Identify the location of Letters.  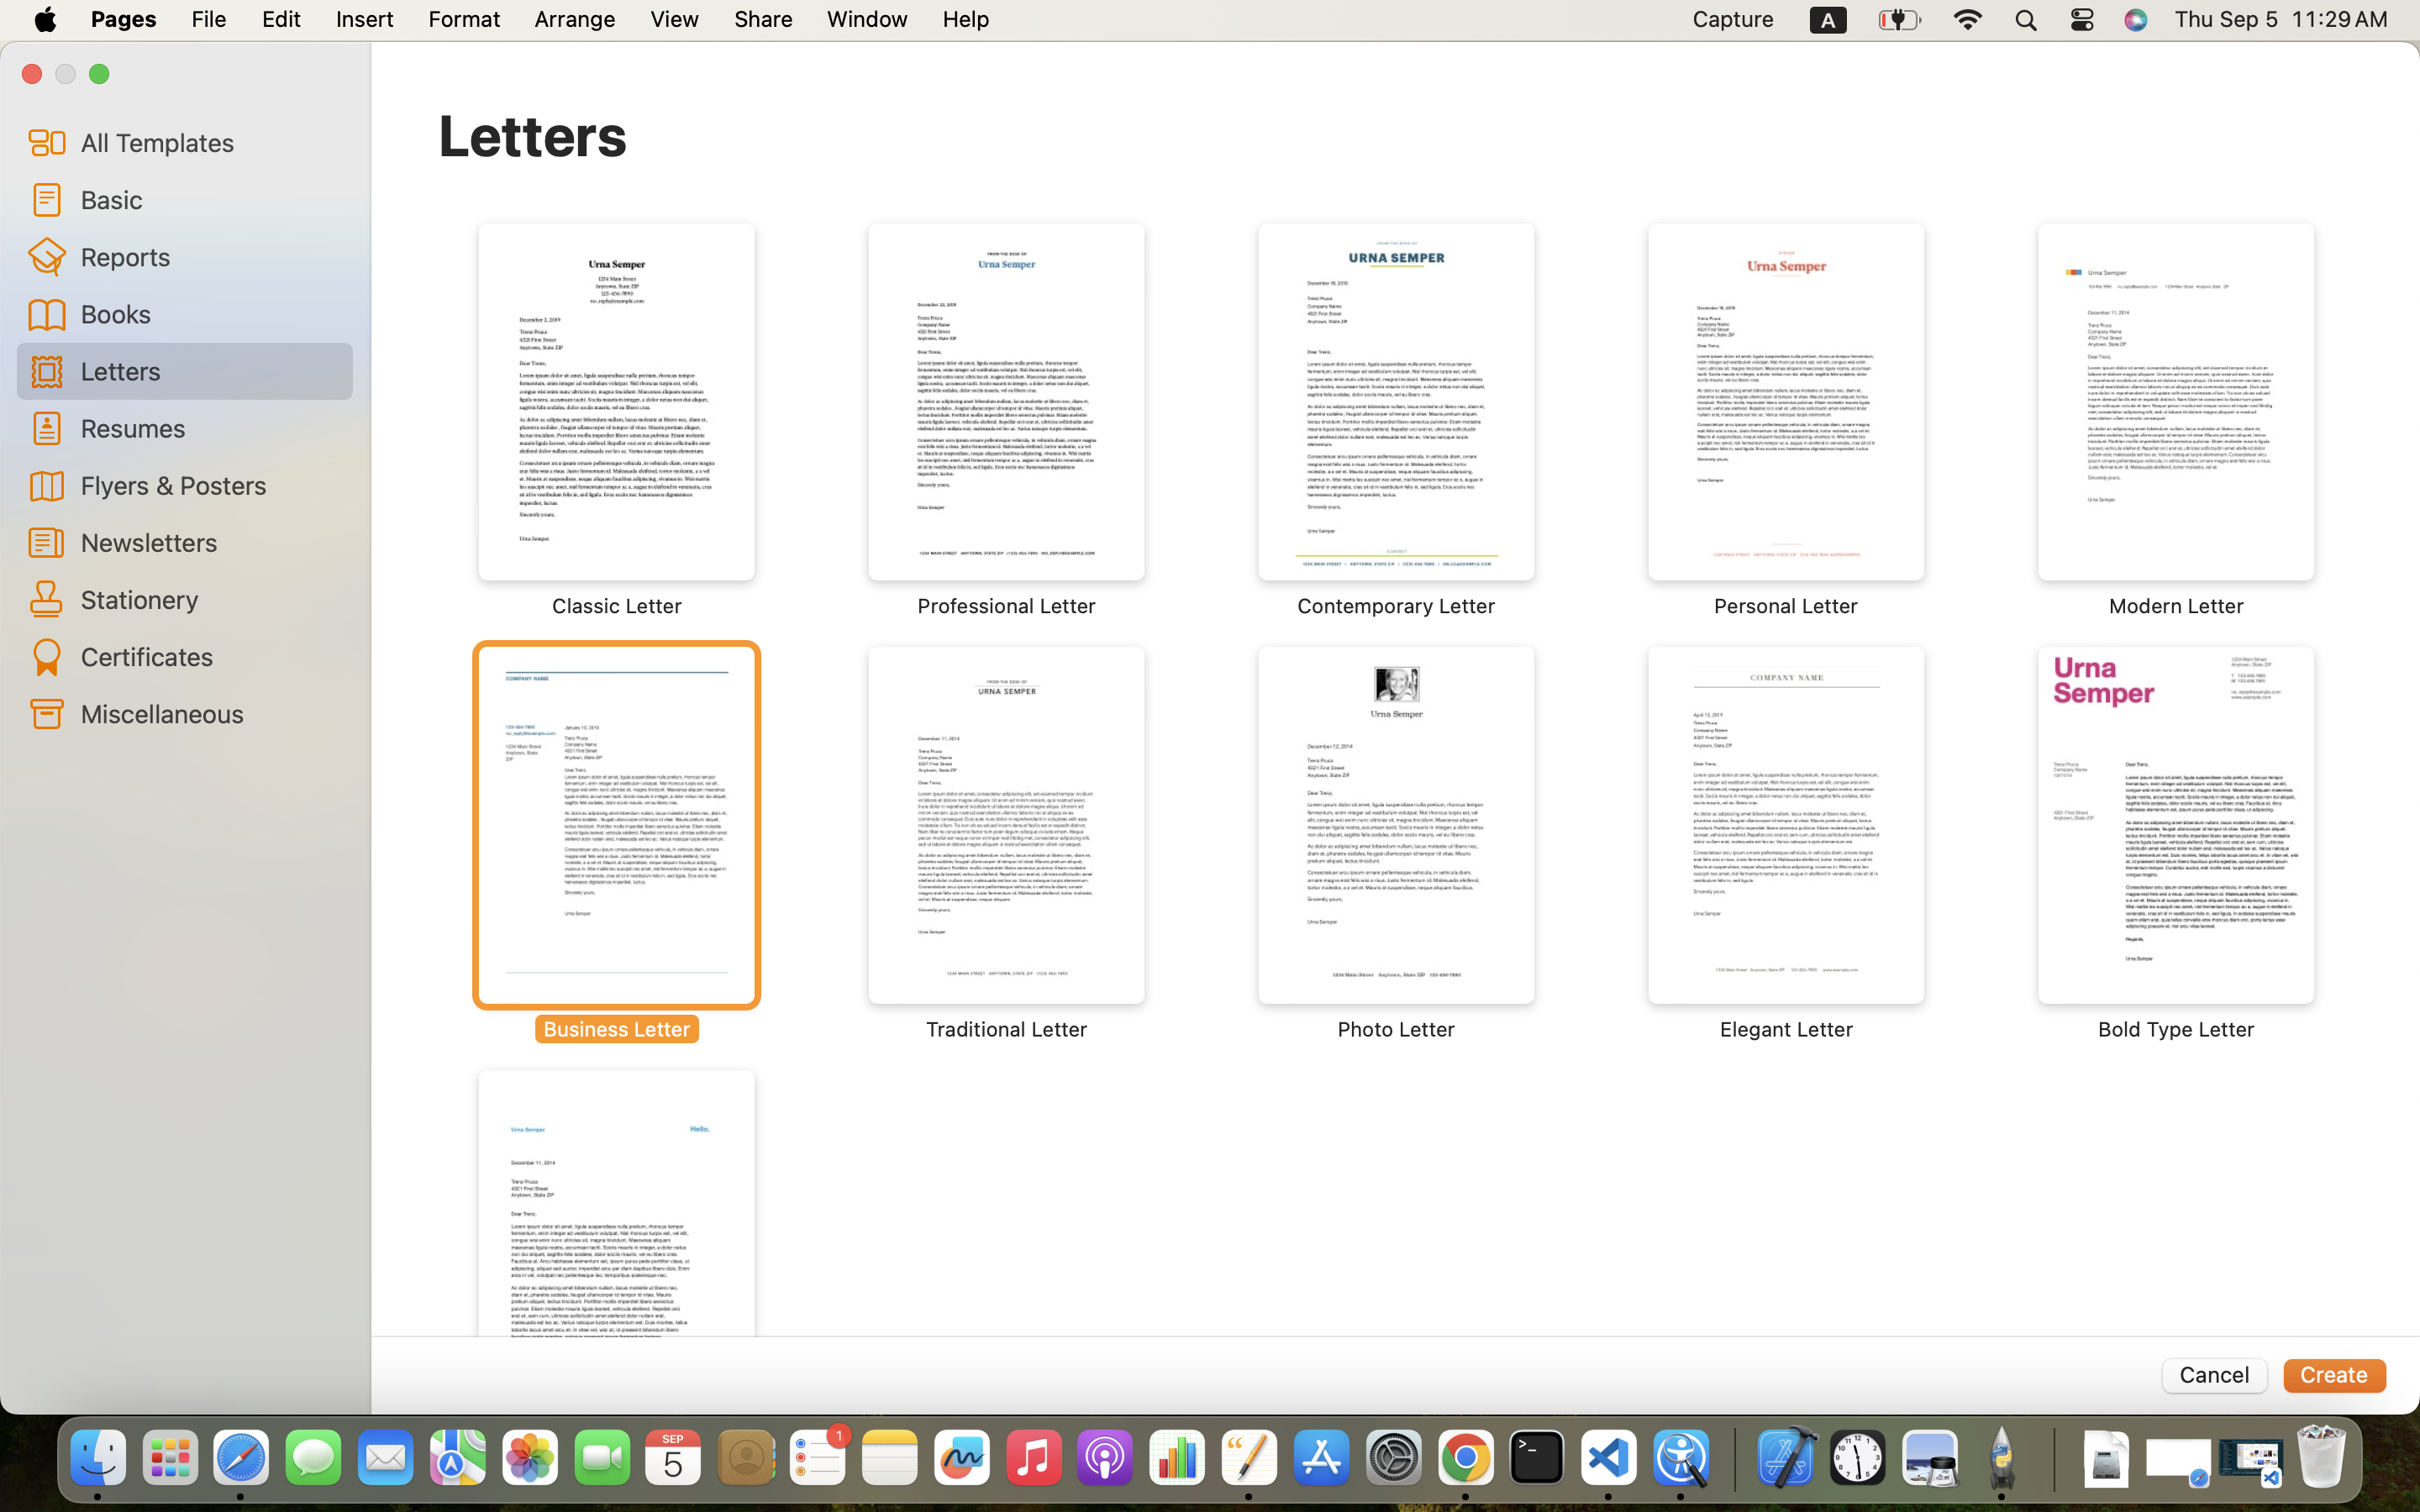
(533, 134).